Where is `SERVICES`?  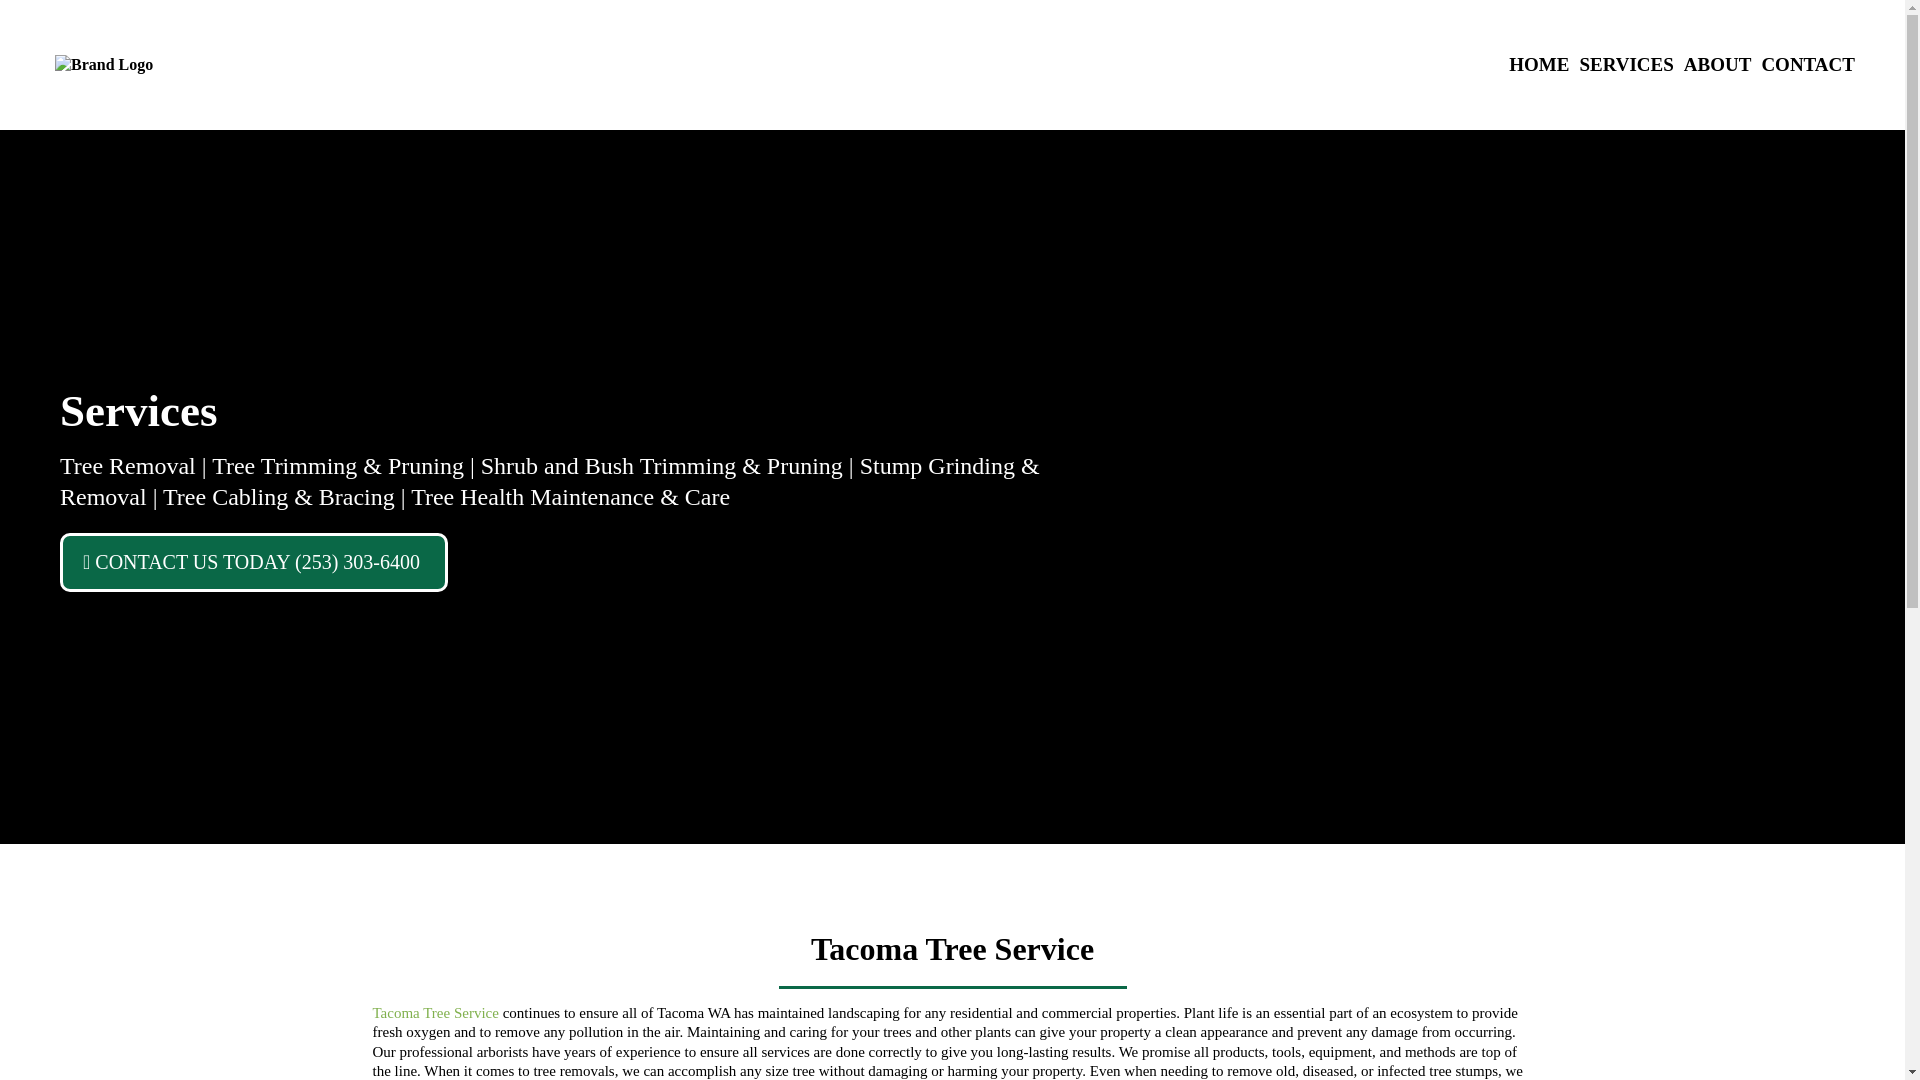
SERVICES is located at coordinates (1626, 65).